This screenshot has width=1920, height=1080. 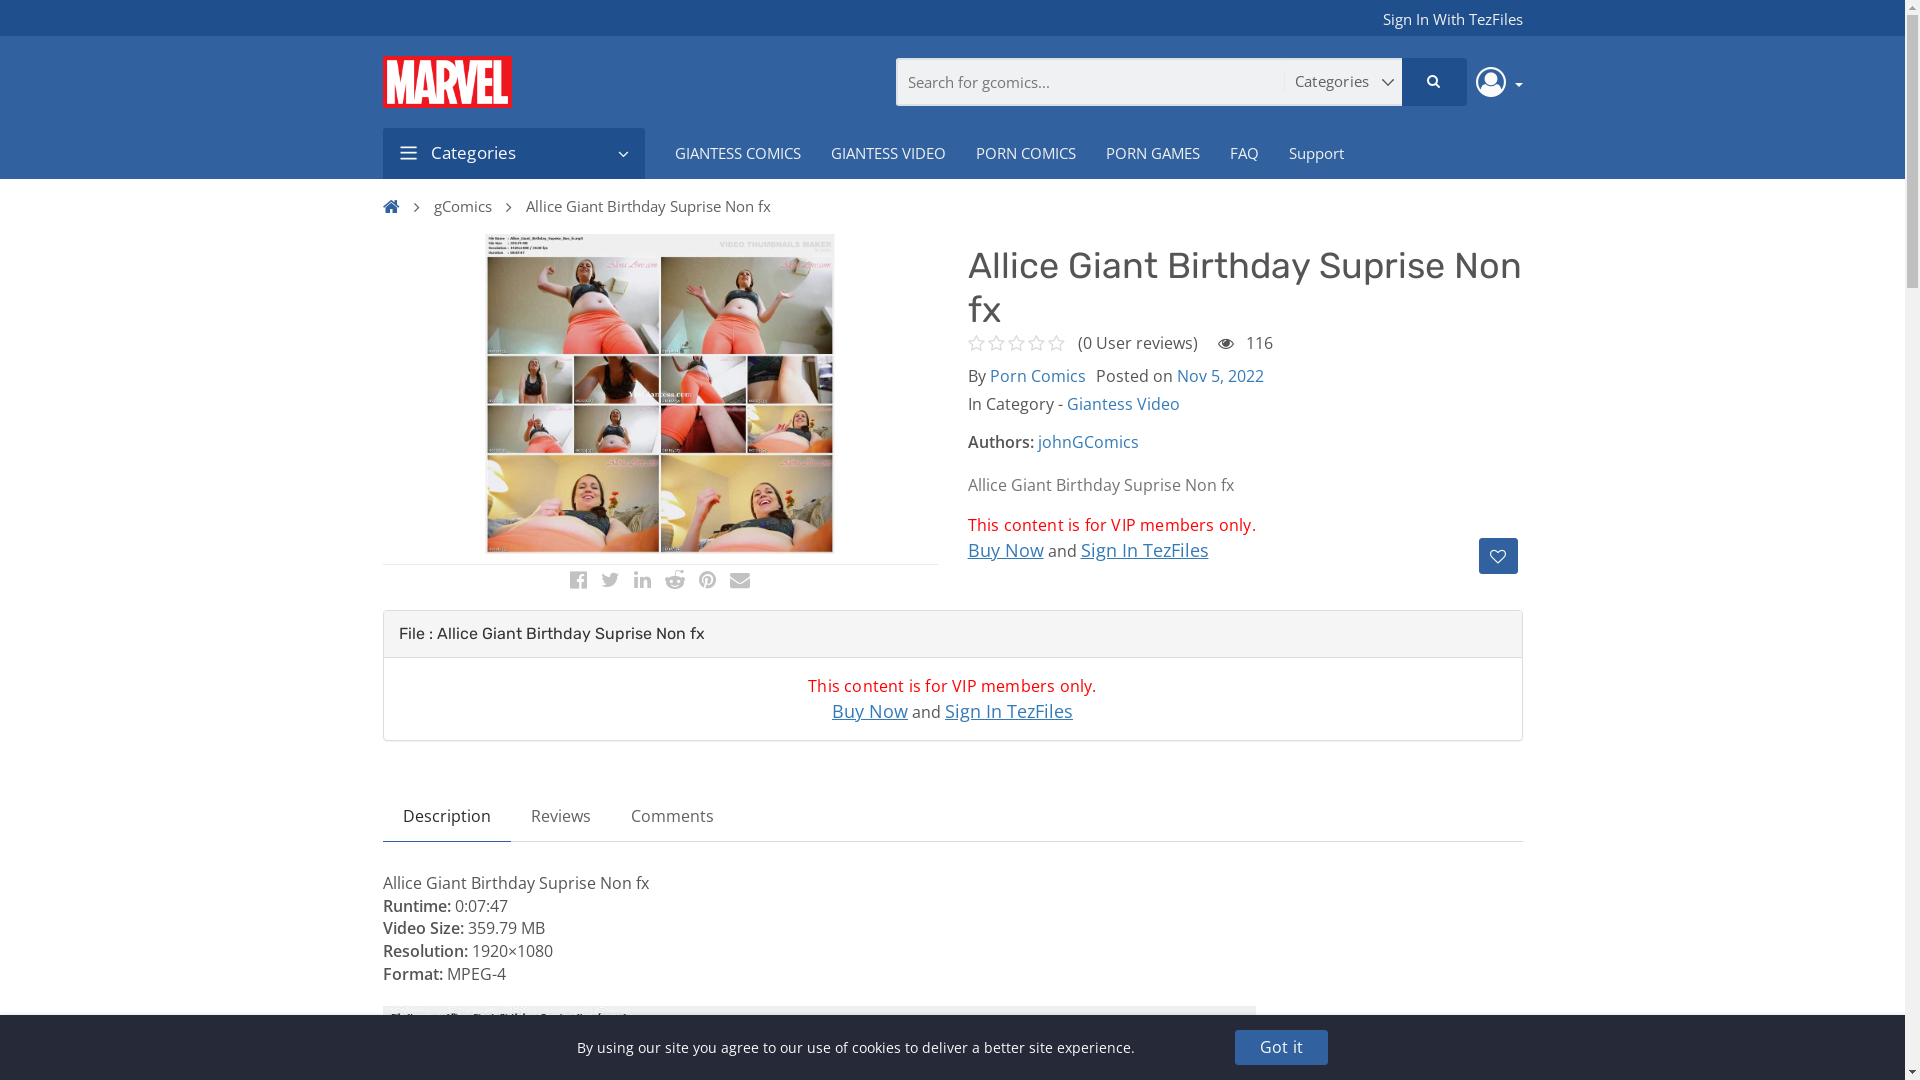 I want to click on gComics, so click(x=467, y=206).